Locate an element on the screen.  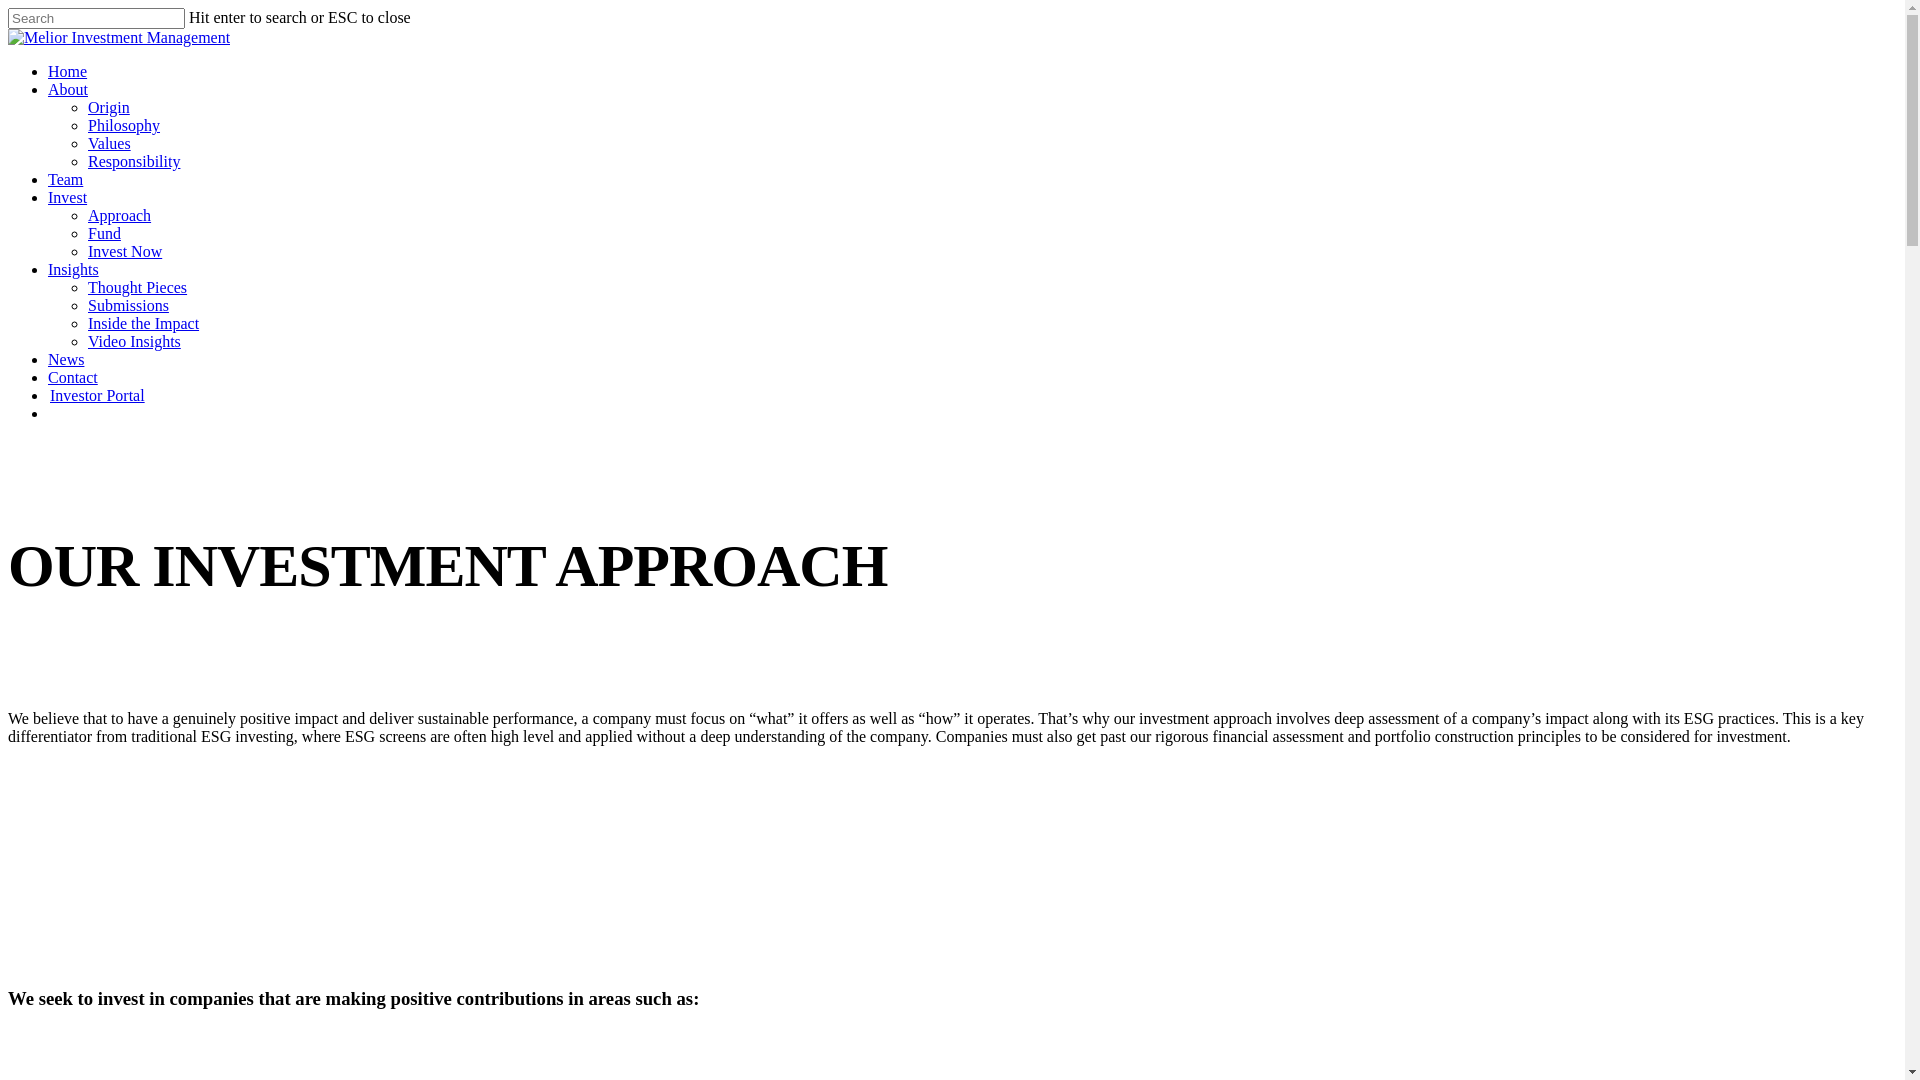
Origin is located at coordinates (109, 108).